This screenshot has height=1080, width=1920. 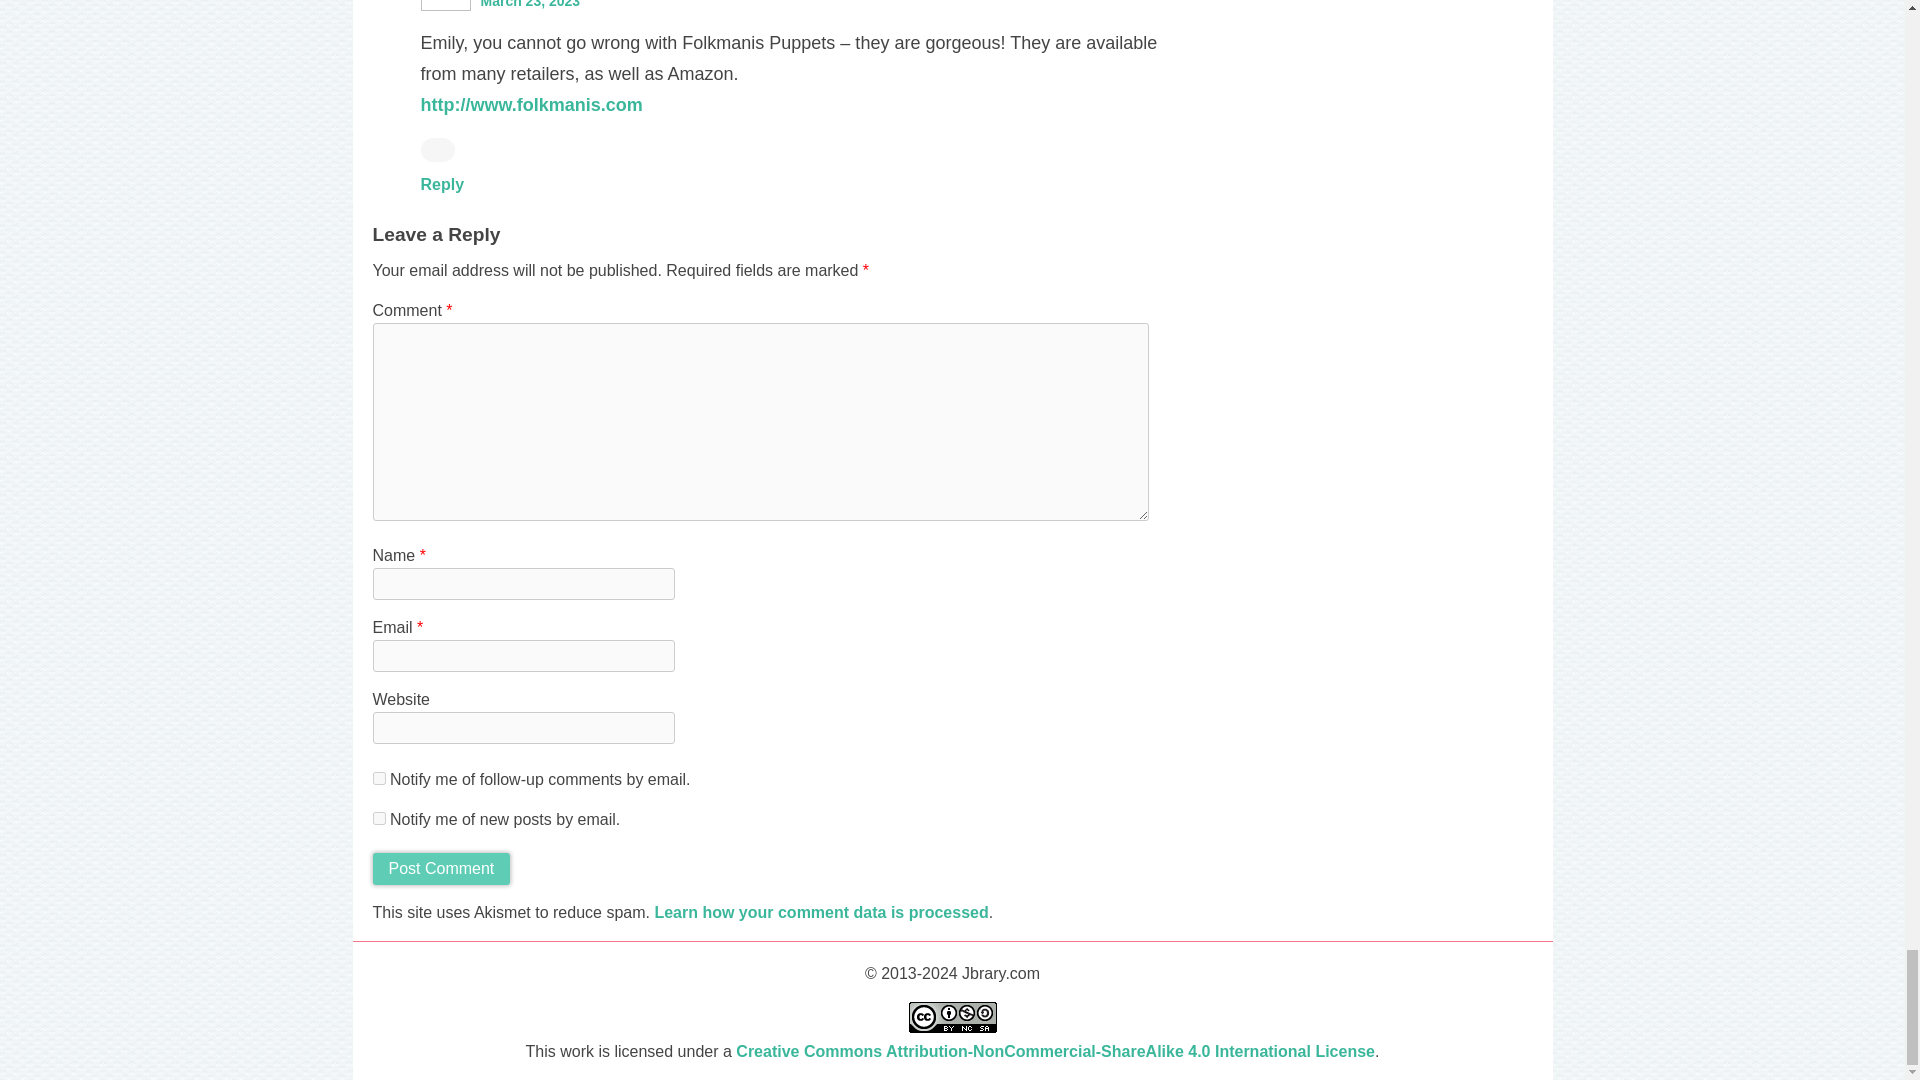 What do you see at coordinates (441, 868) in the screenshot?
I see `Post Comment` at bounding box center [441, 868].